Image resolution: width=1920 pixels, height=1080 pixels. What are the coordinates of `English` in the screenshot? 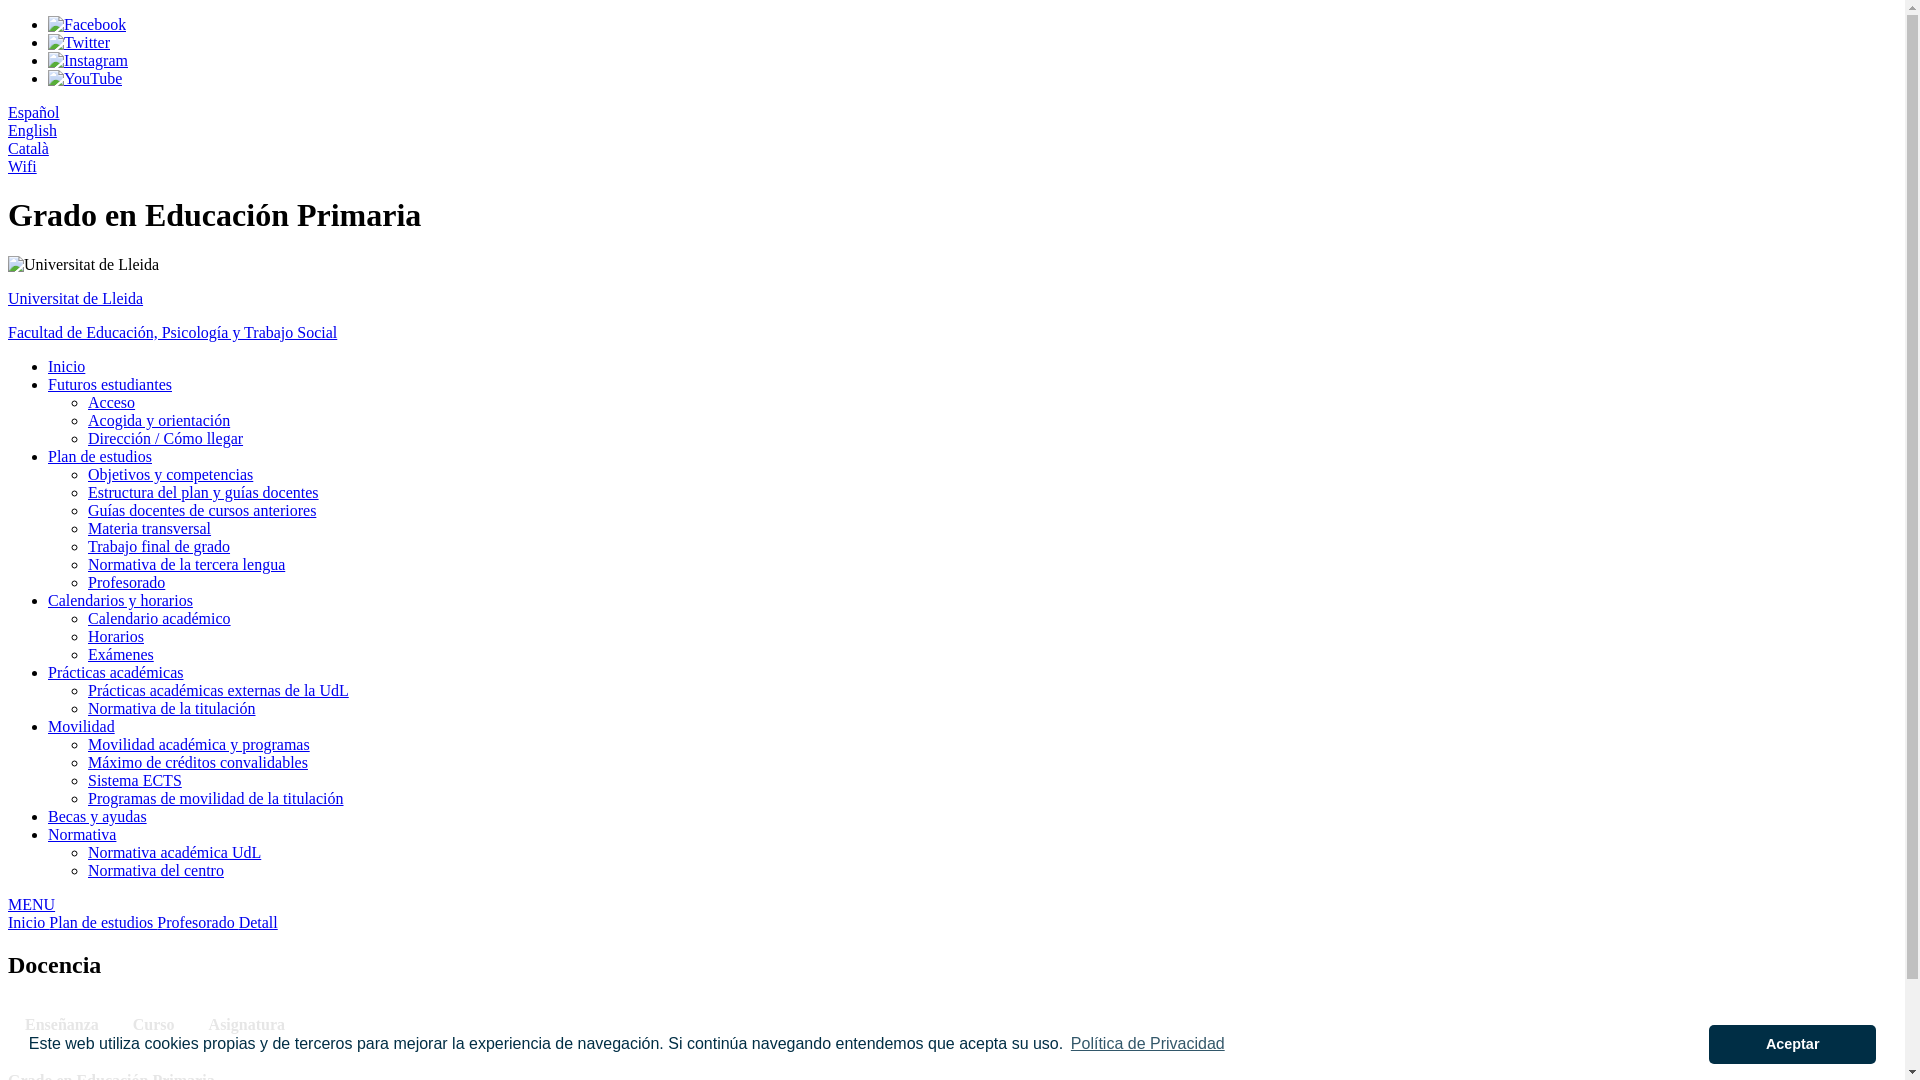 It's located at (32, 130).